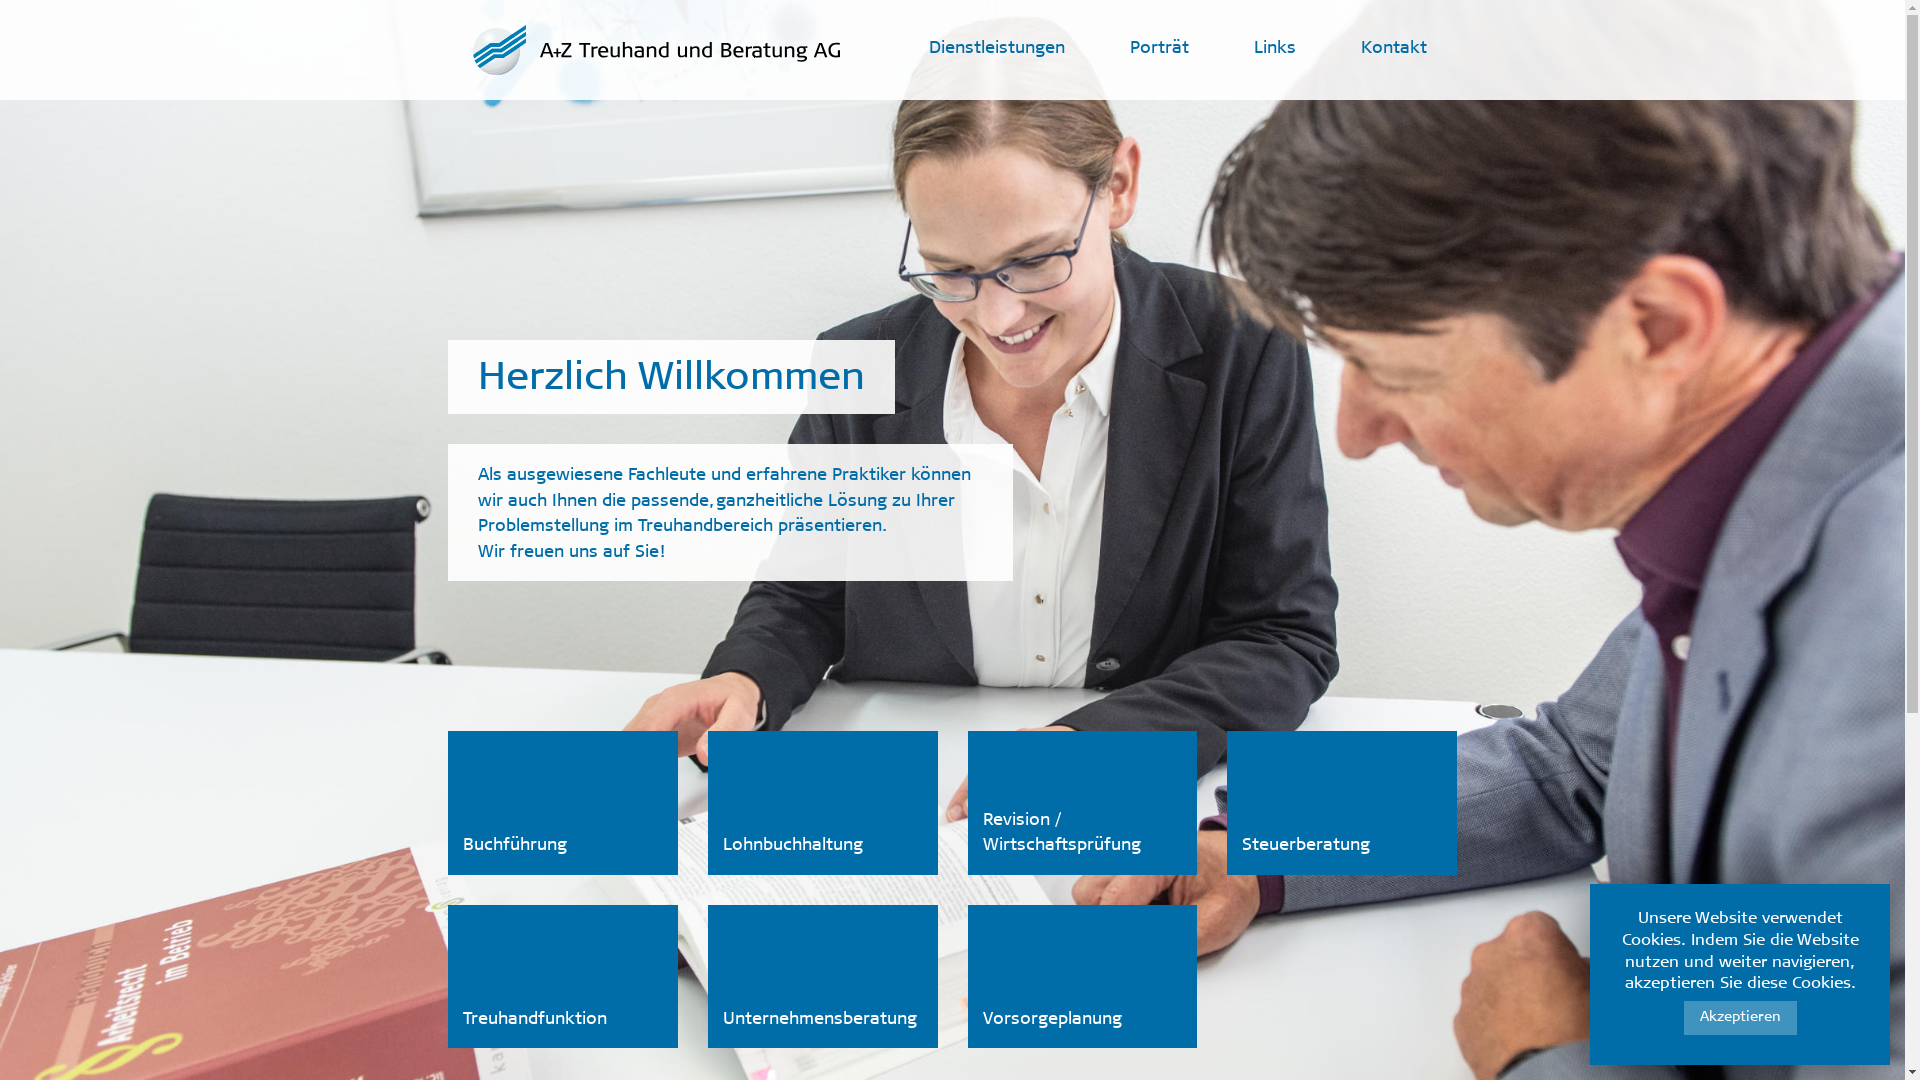 Image resolution: width=1920 pixels, height=1080 pixels. I want to click on Steuerberatung, so click(1342, 803).